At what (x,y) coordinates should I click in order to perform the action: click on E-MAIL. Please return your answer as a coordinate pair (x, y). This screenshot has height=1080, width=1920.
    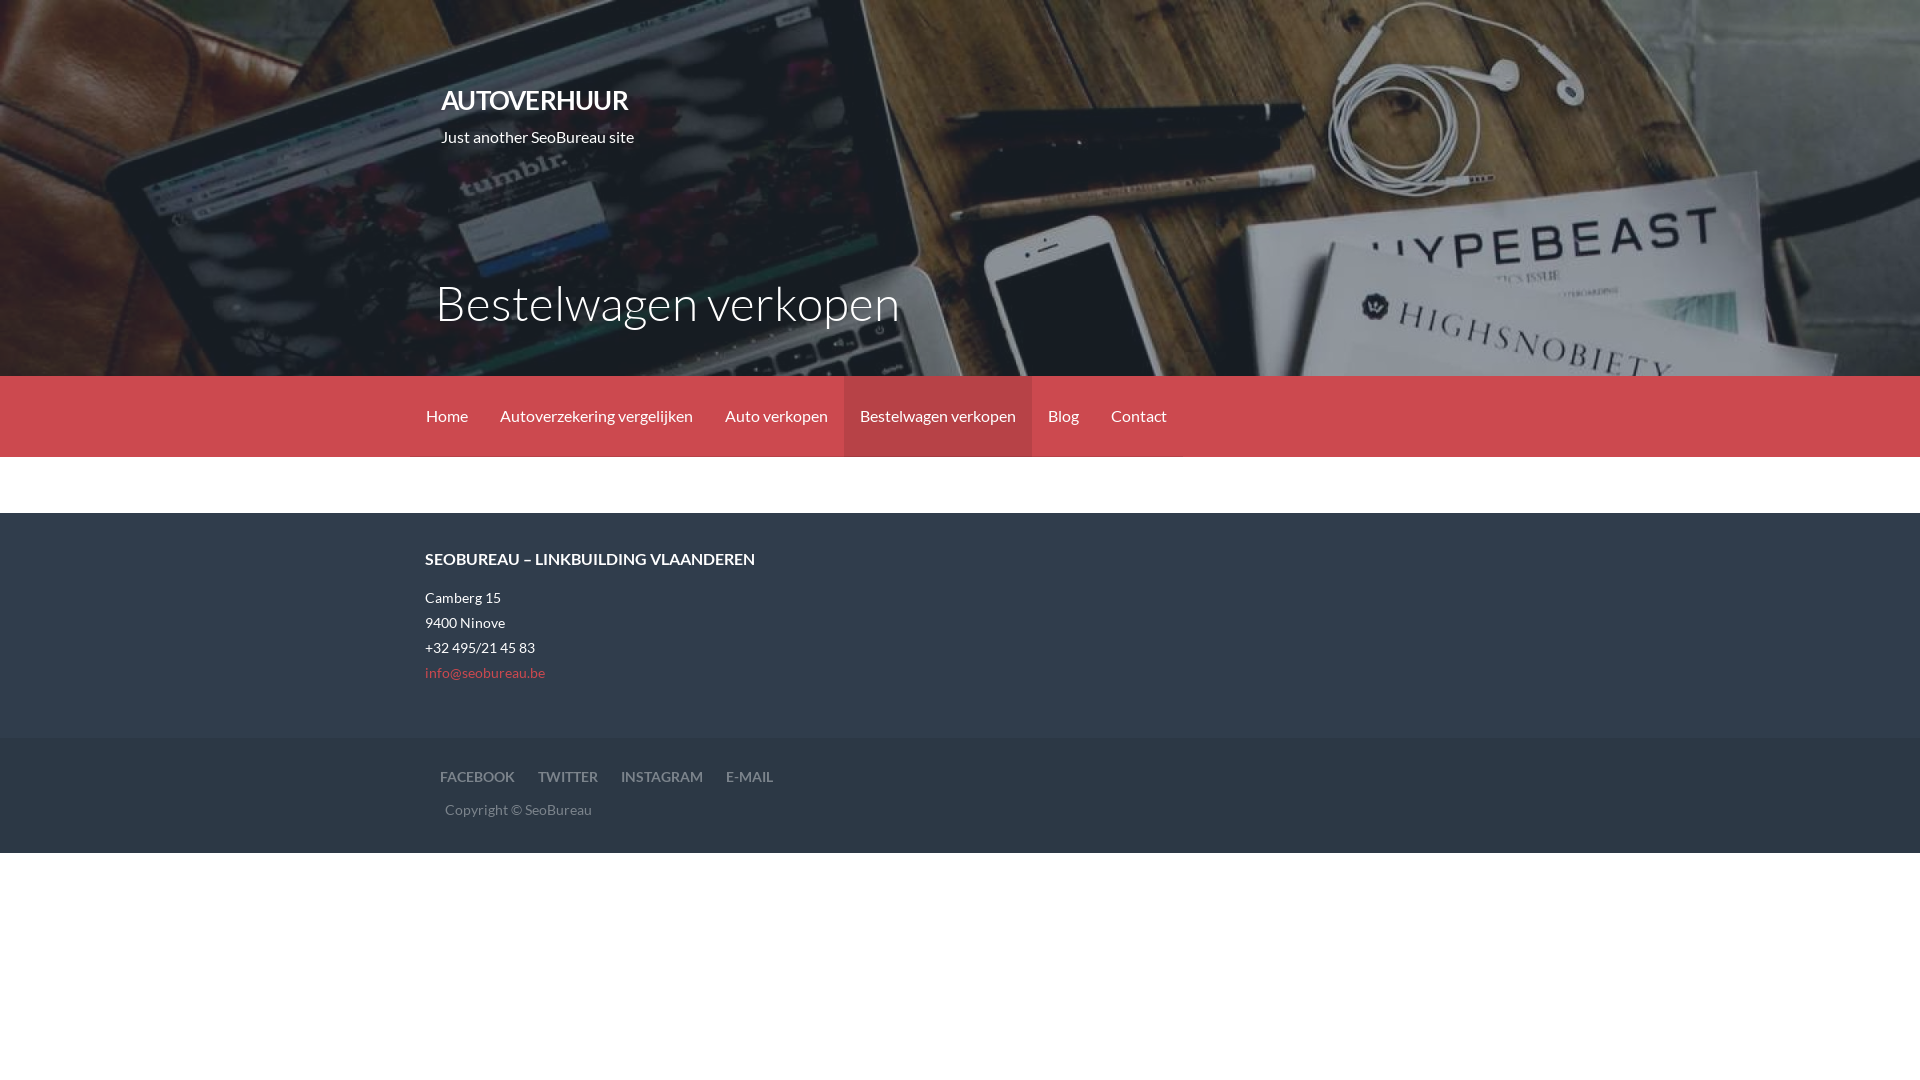
    Looking at the image, I should click on (750, 776).